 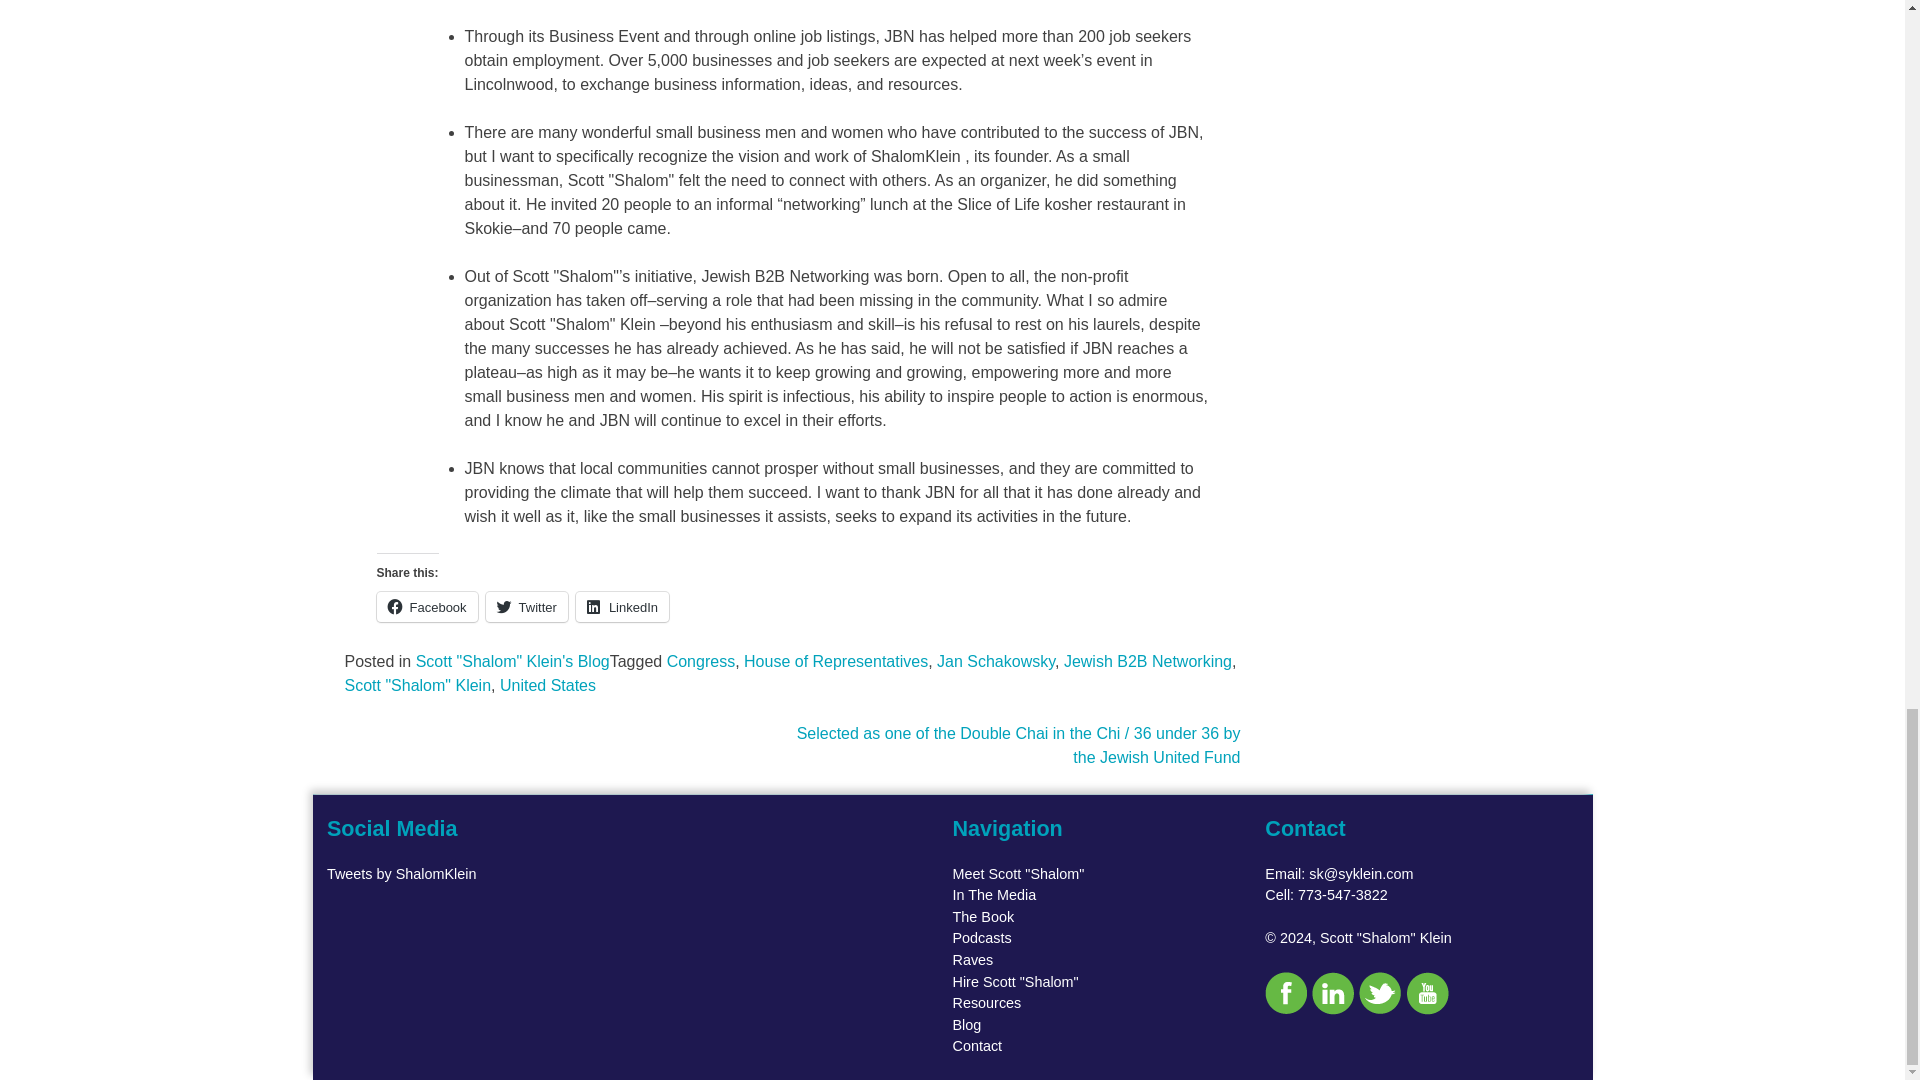 I want to click on United States, so click(x=547, y=686).